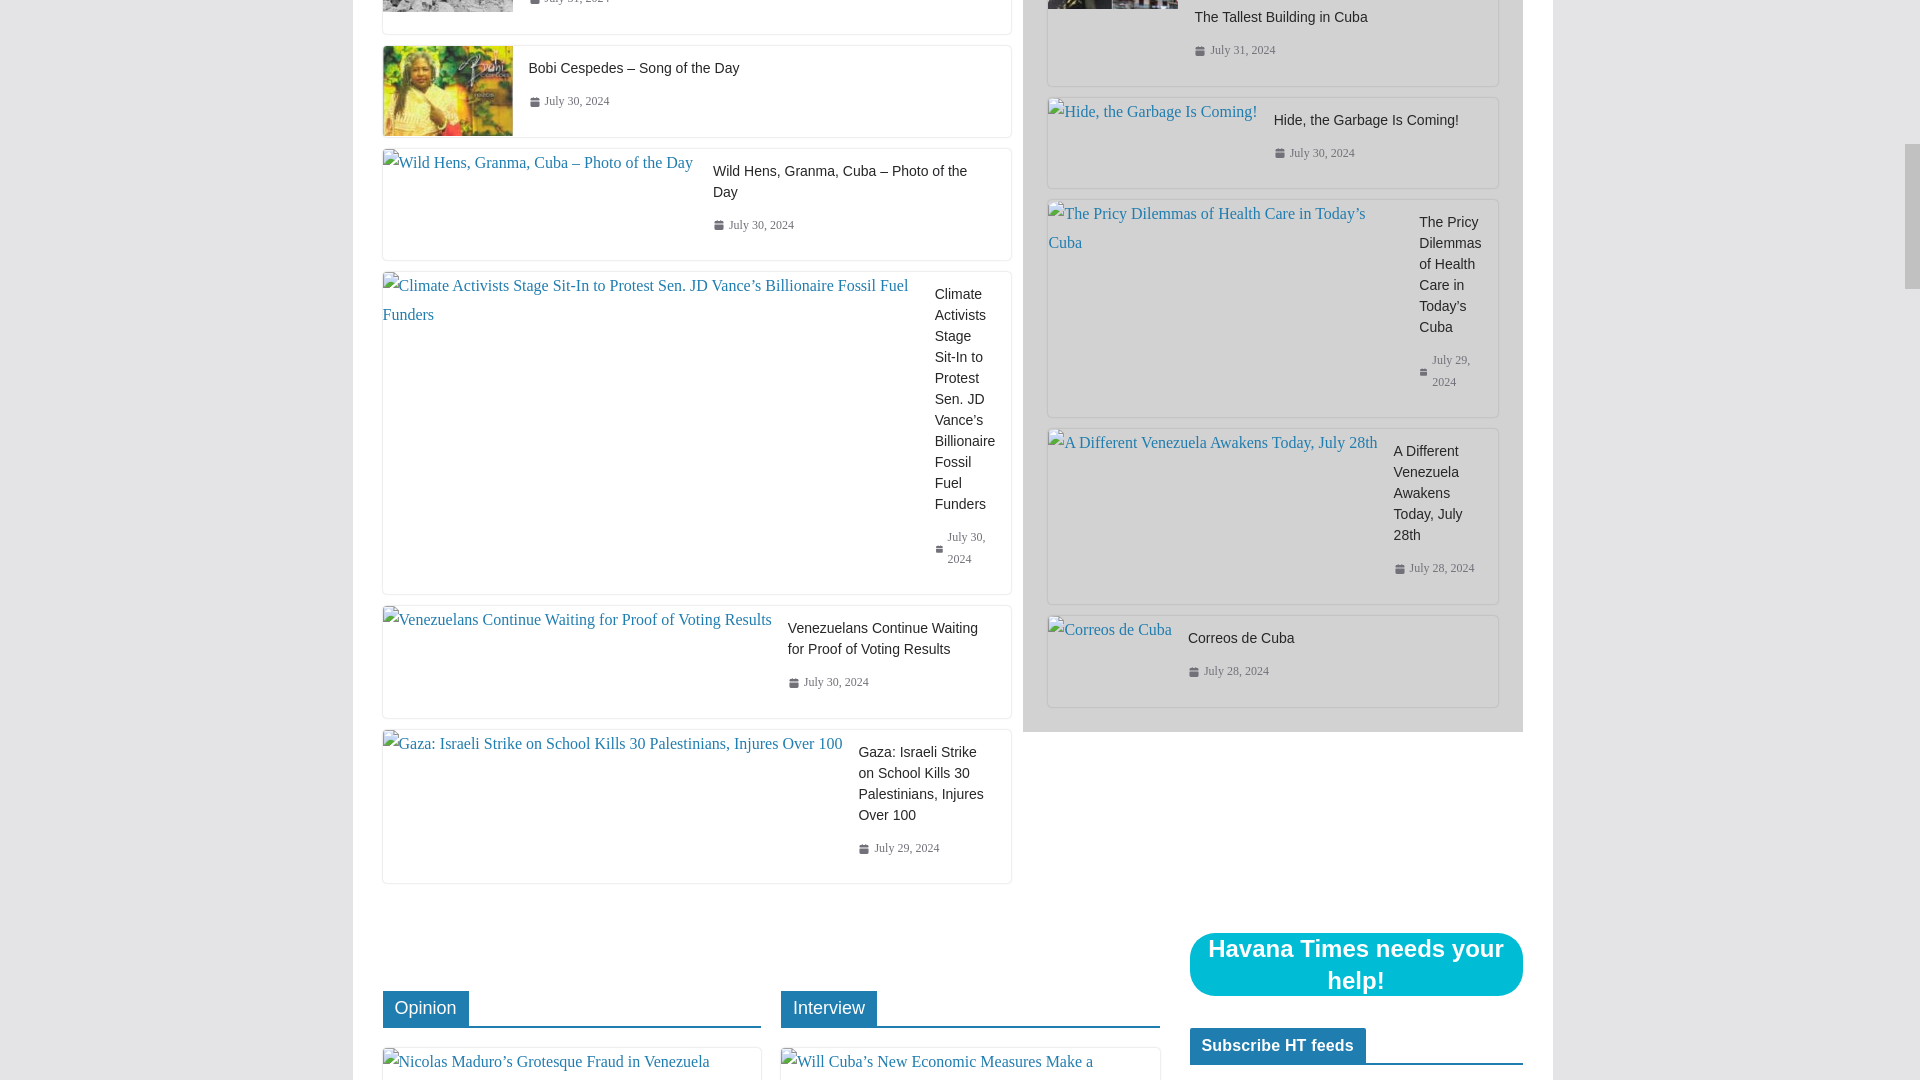 The image size is (1920, 1080). Describe the element at coordinates (568, 4) in the screenshot. I see `July 31, 2024` at that location.